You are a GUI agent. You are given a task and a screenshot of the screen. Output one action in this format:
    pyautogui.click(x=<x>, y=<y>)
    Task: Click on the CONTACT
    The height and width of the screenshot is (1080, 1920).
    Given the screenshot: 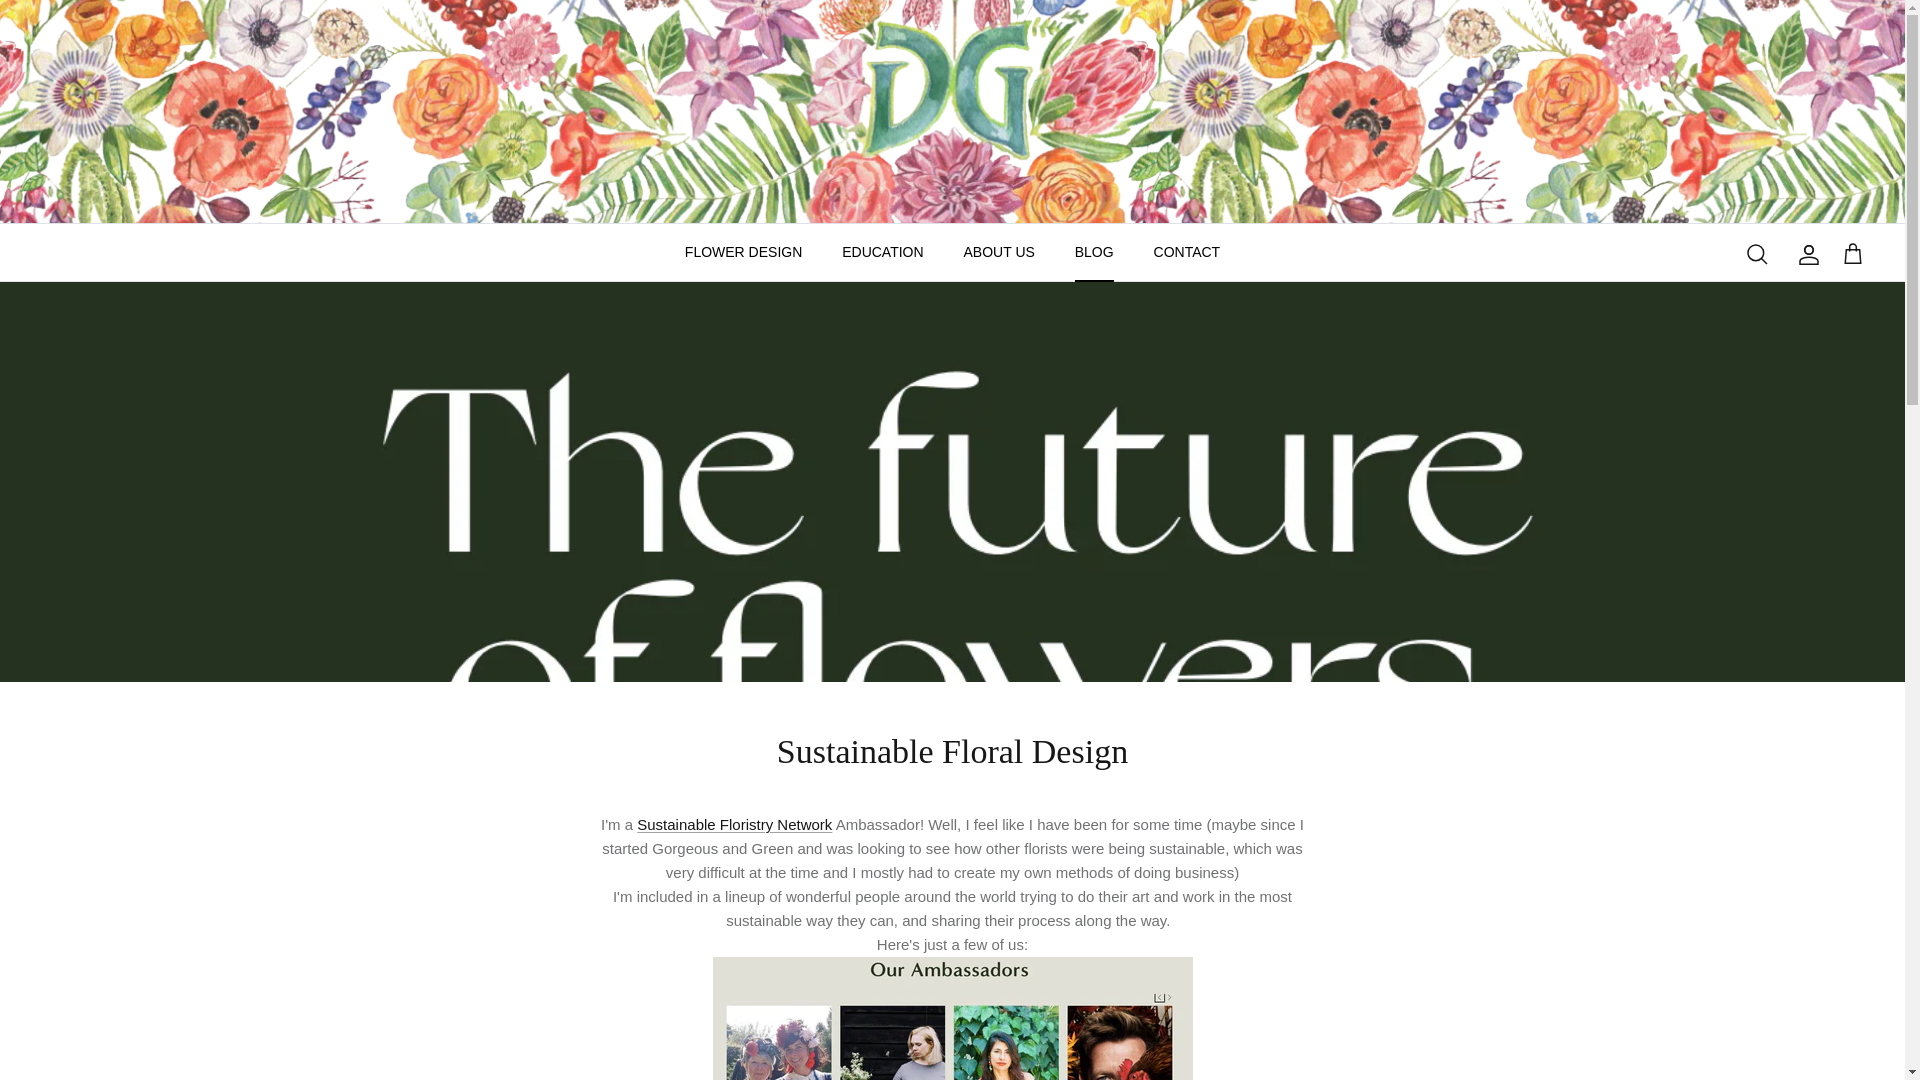 What is the action you would take?
    pyautogui.click(x=1187, y=252)
    